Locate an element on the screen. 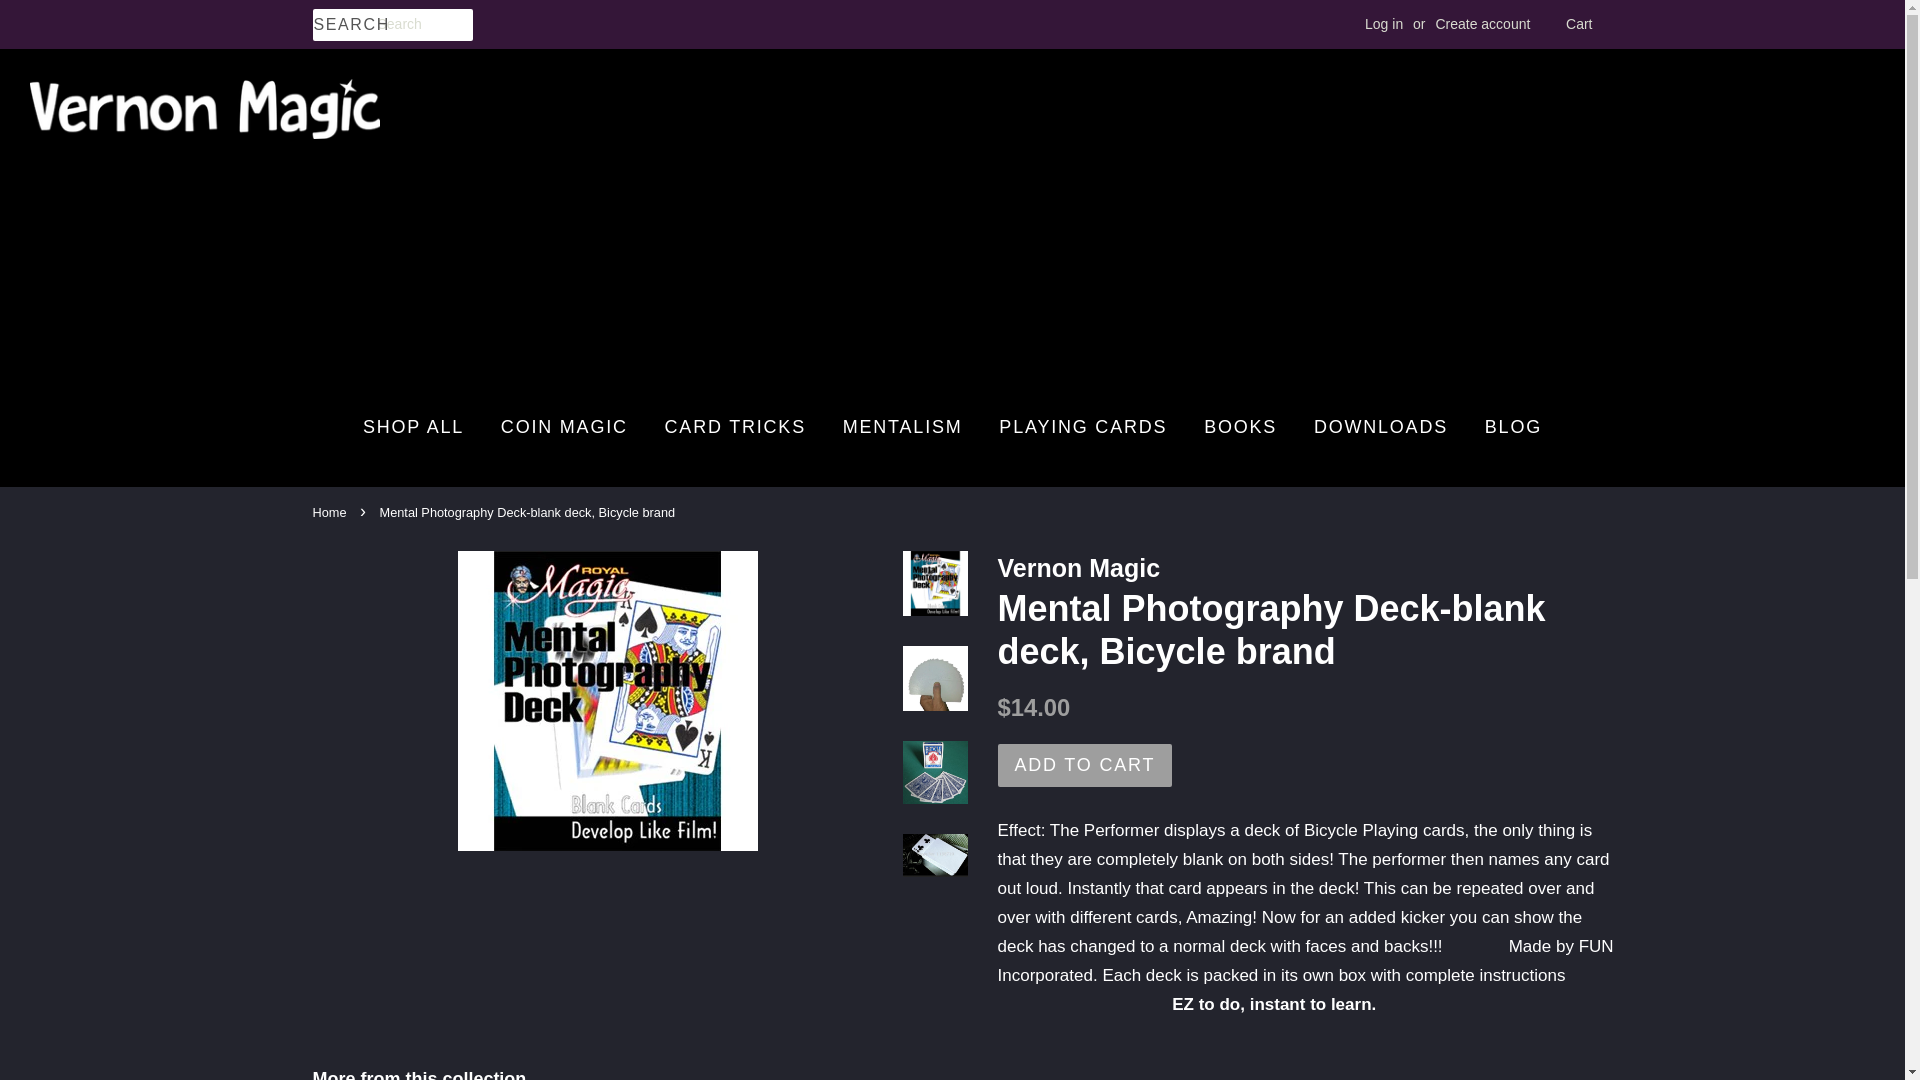 The width and height of the screenshot is (1920, 1080). Back to the frontpage is located at coordinates (331, 512).